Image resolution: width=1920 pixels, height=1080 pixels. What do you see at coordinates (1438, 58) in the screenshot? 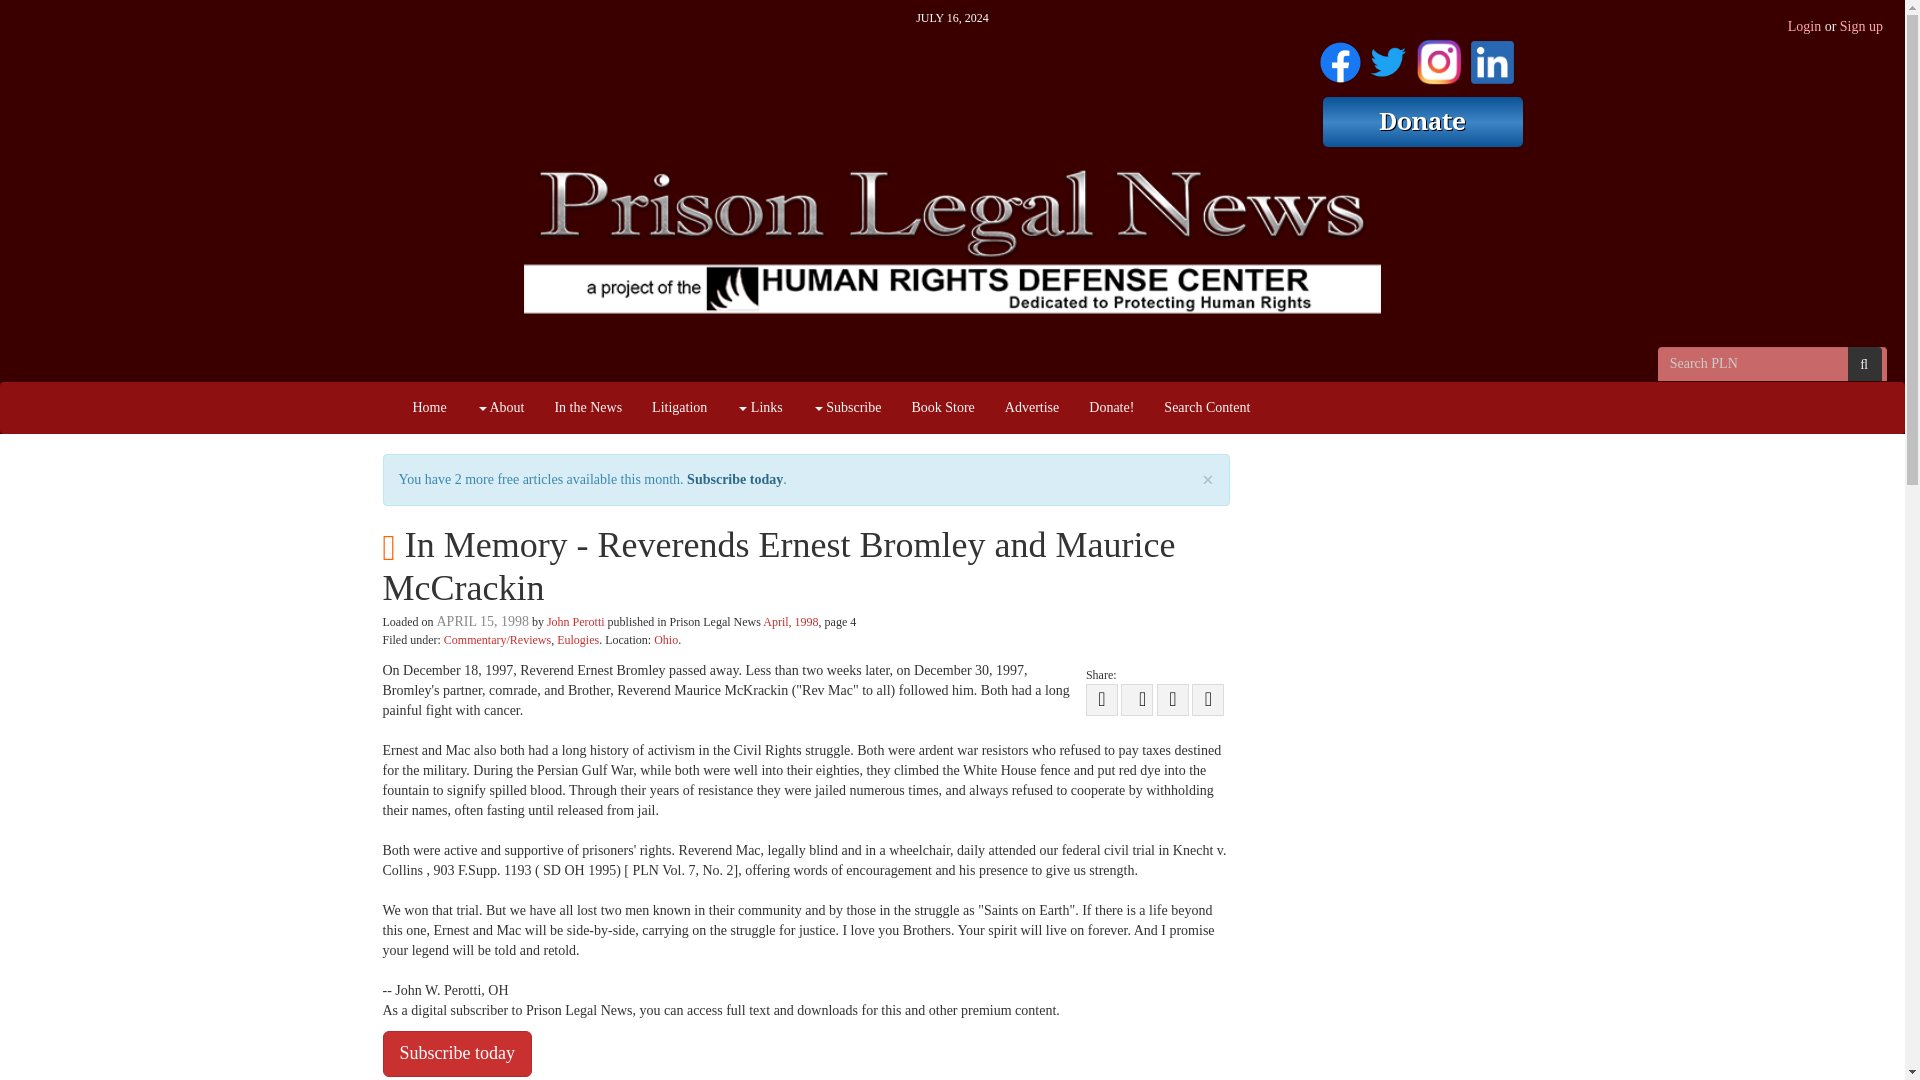
I see `HRDC Instagram Page` at bounding box center [1438, 58].